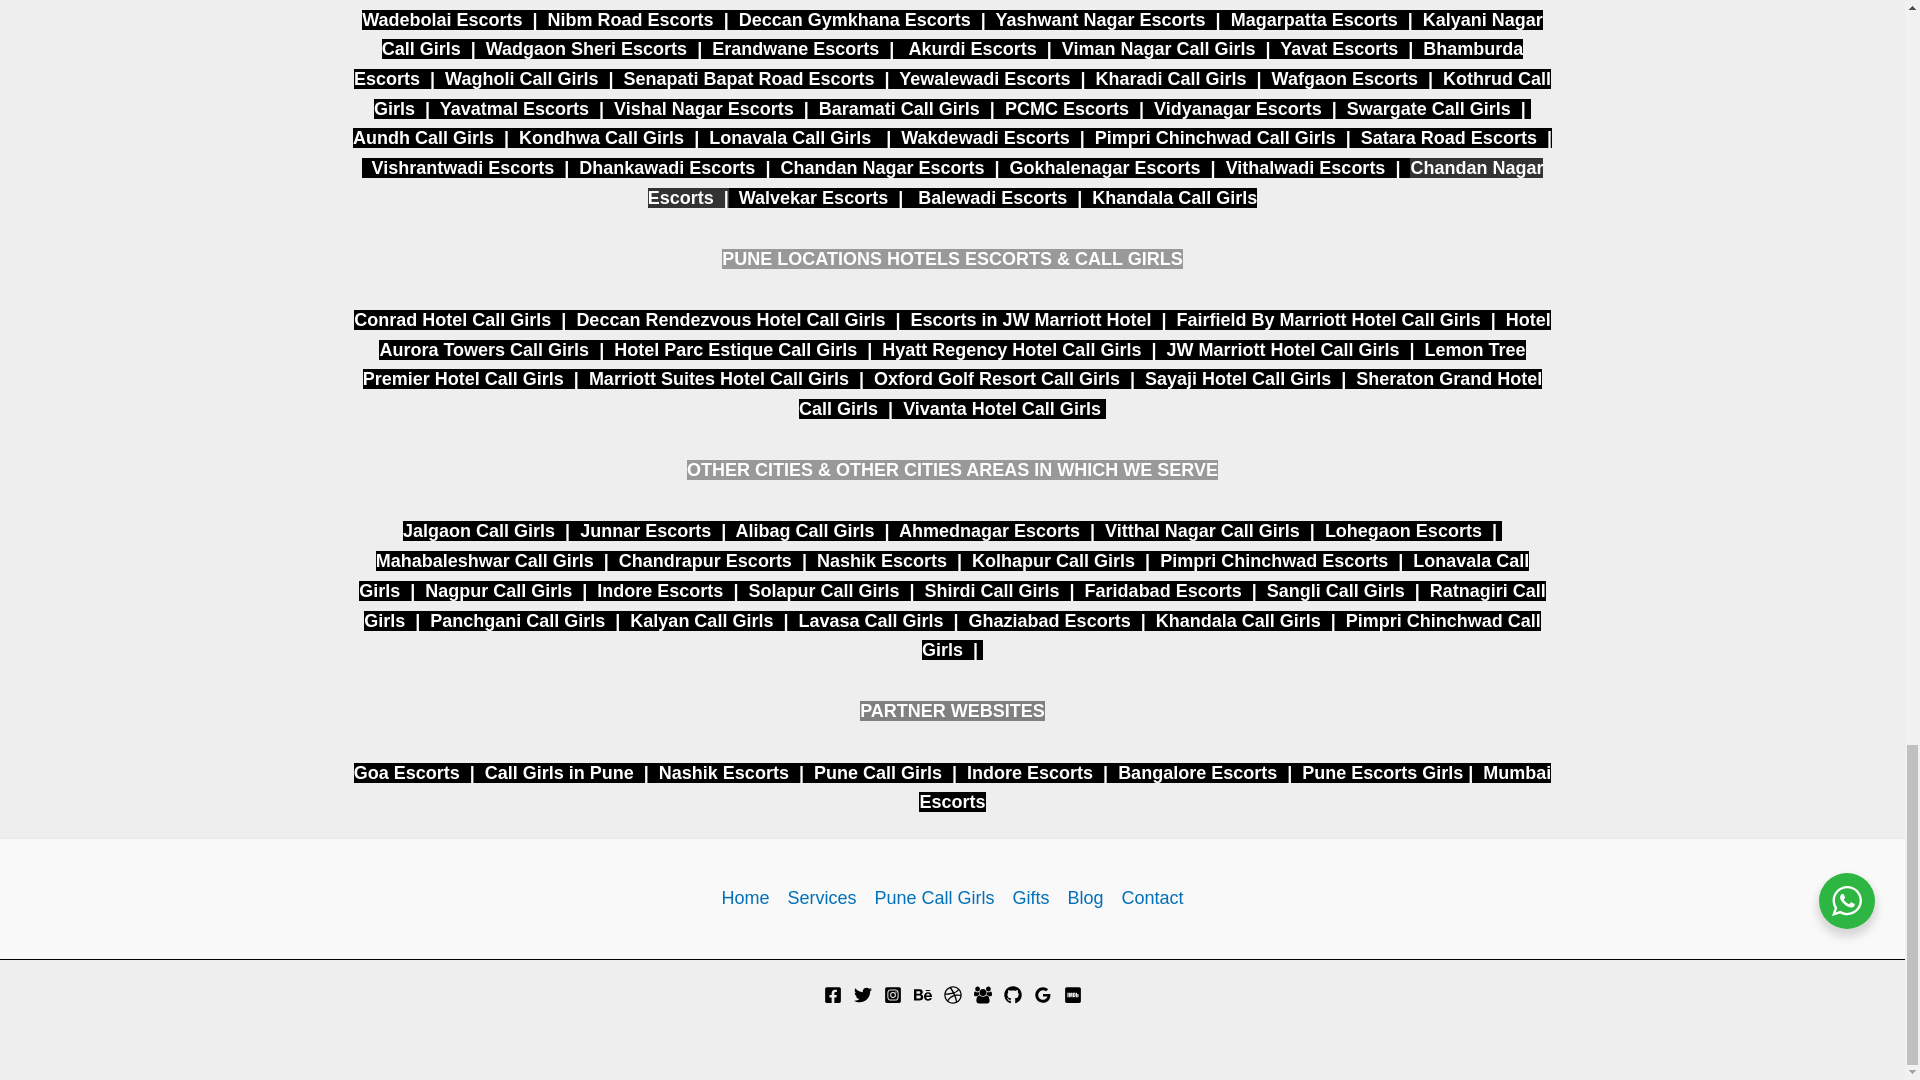  I want to click on Yashwant Nagar Escorts, so click(1100, 20).